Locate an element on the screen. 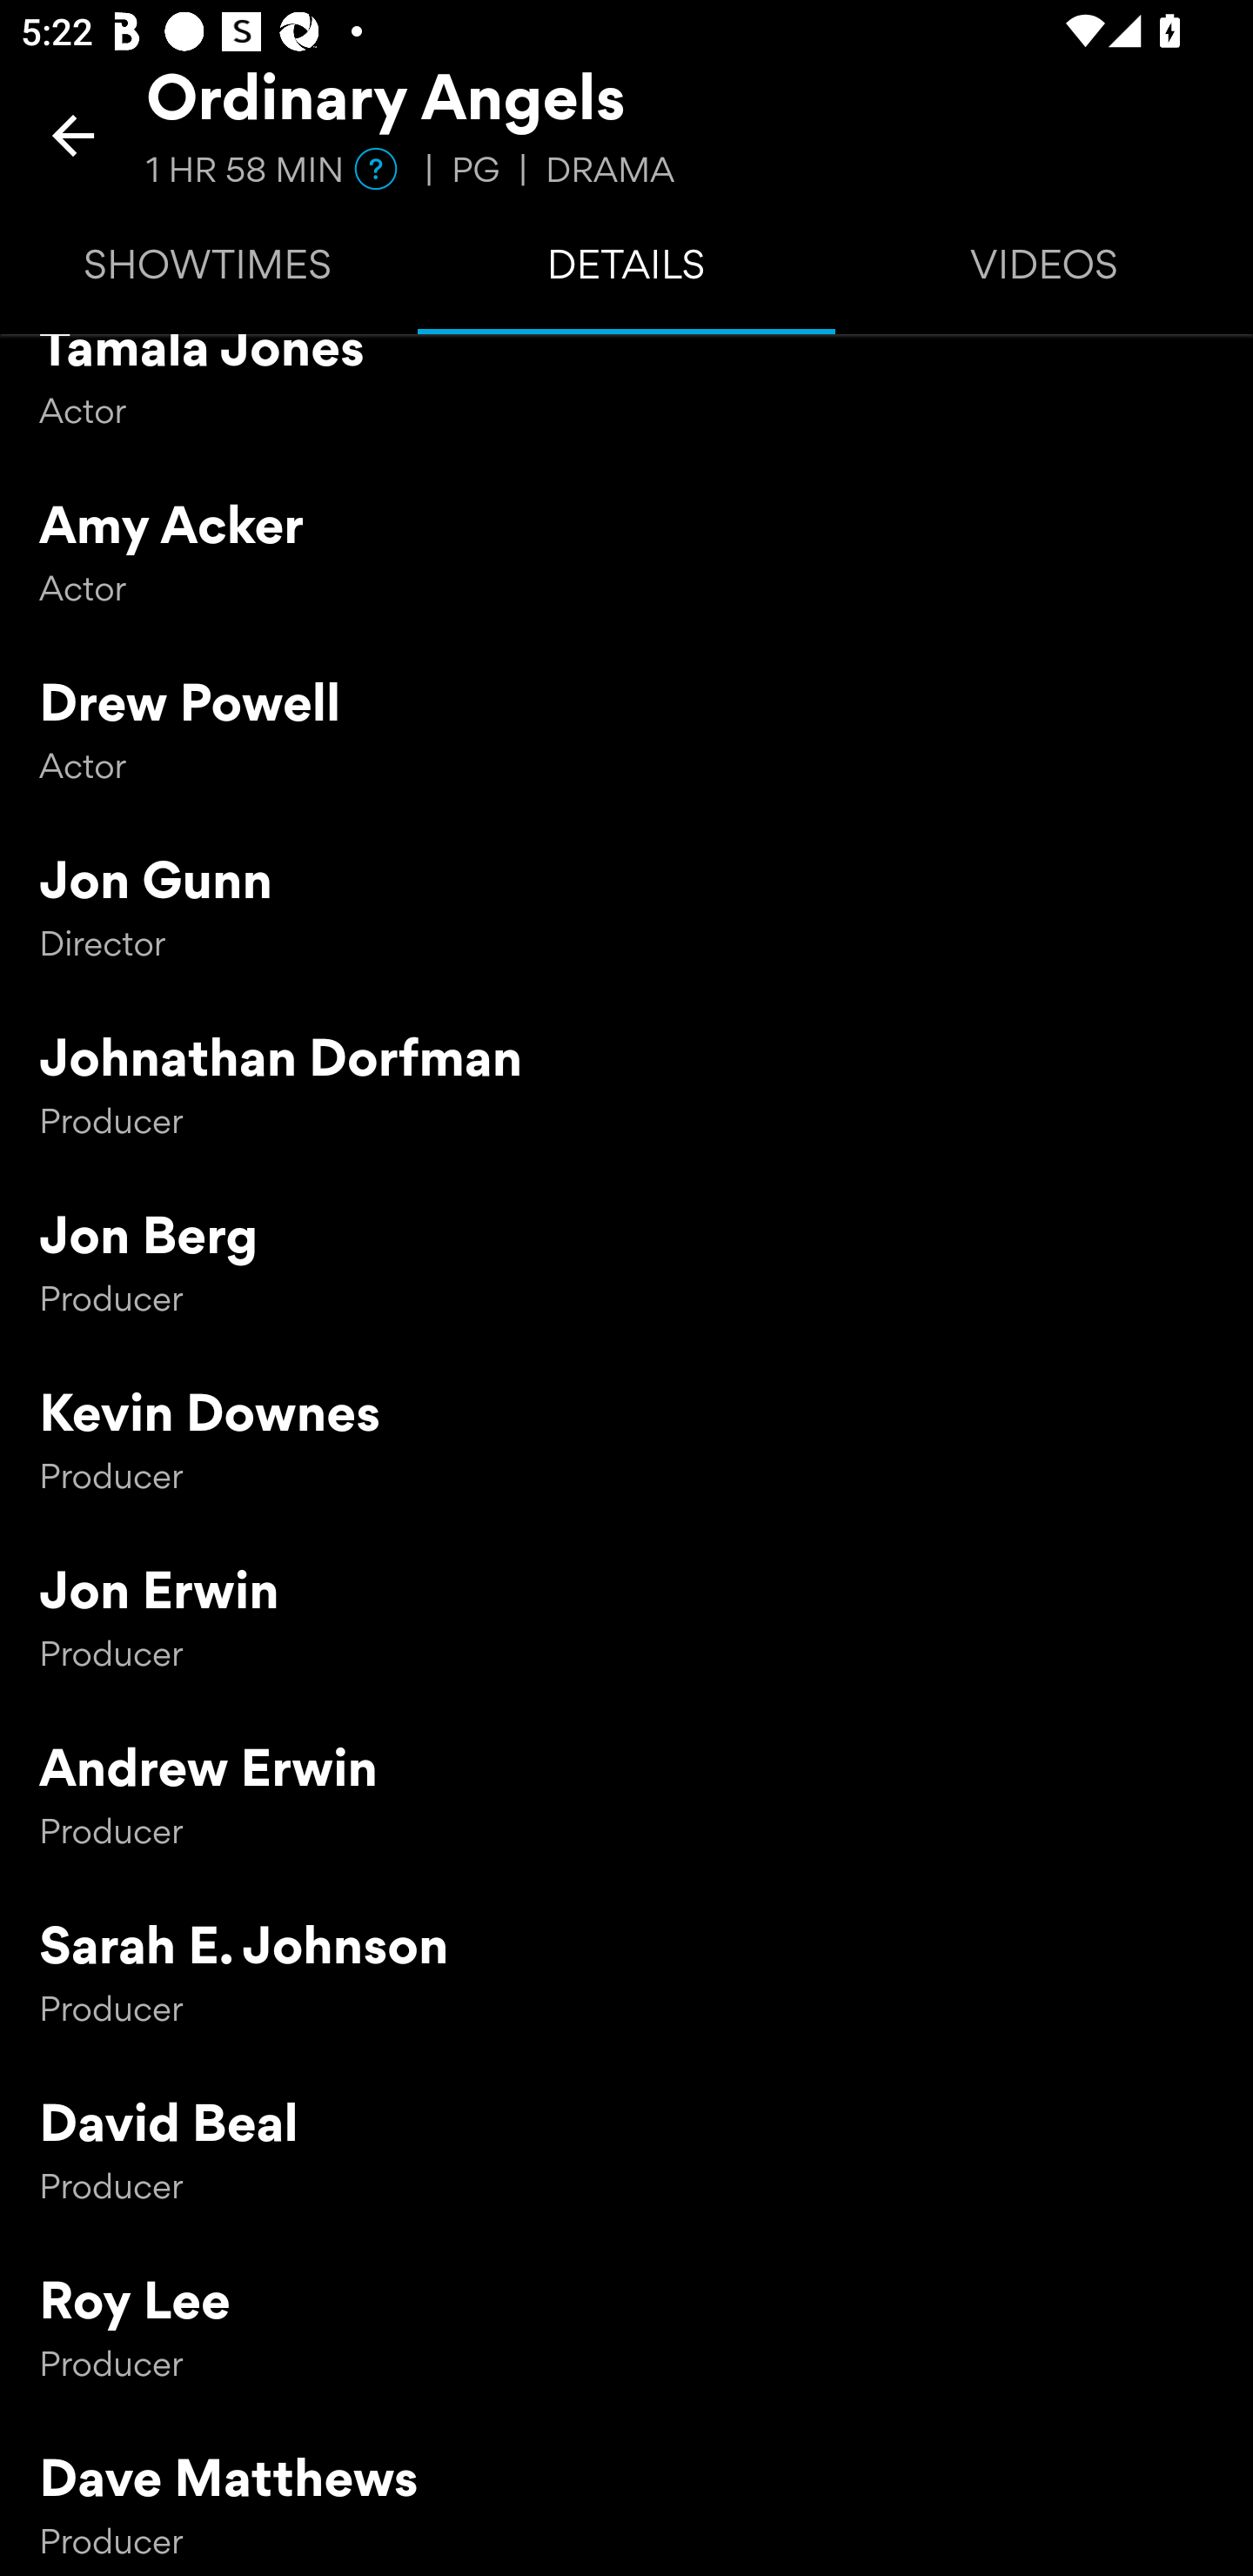 This screenshot has width=1253, height=2576. DETAILS
Tab 2 of 3 is located at coordinates (626, 272).